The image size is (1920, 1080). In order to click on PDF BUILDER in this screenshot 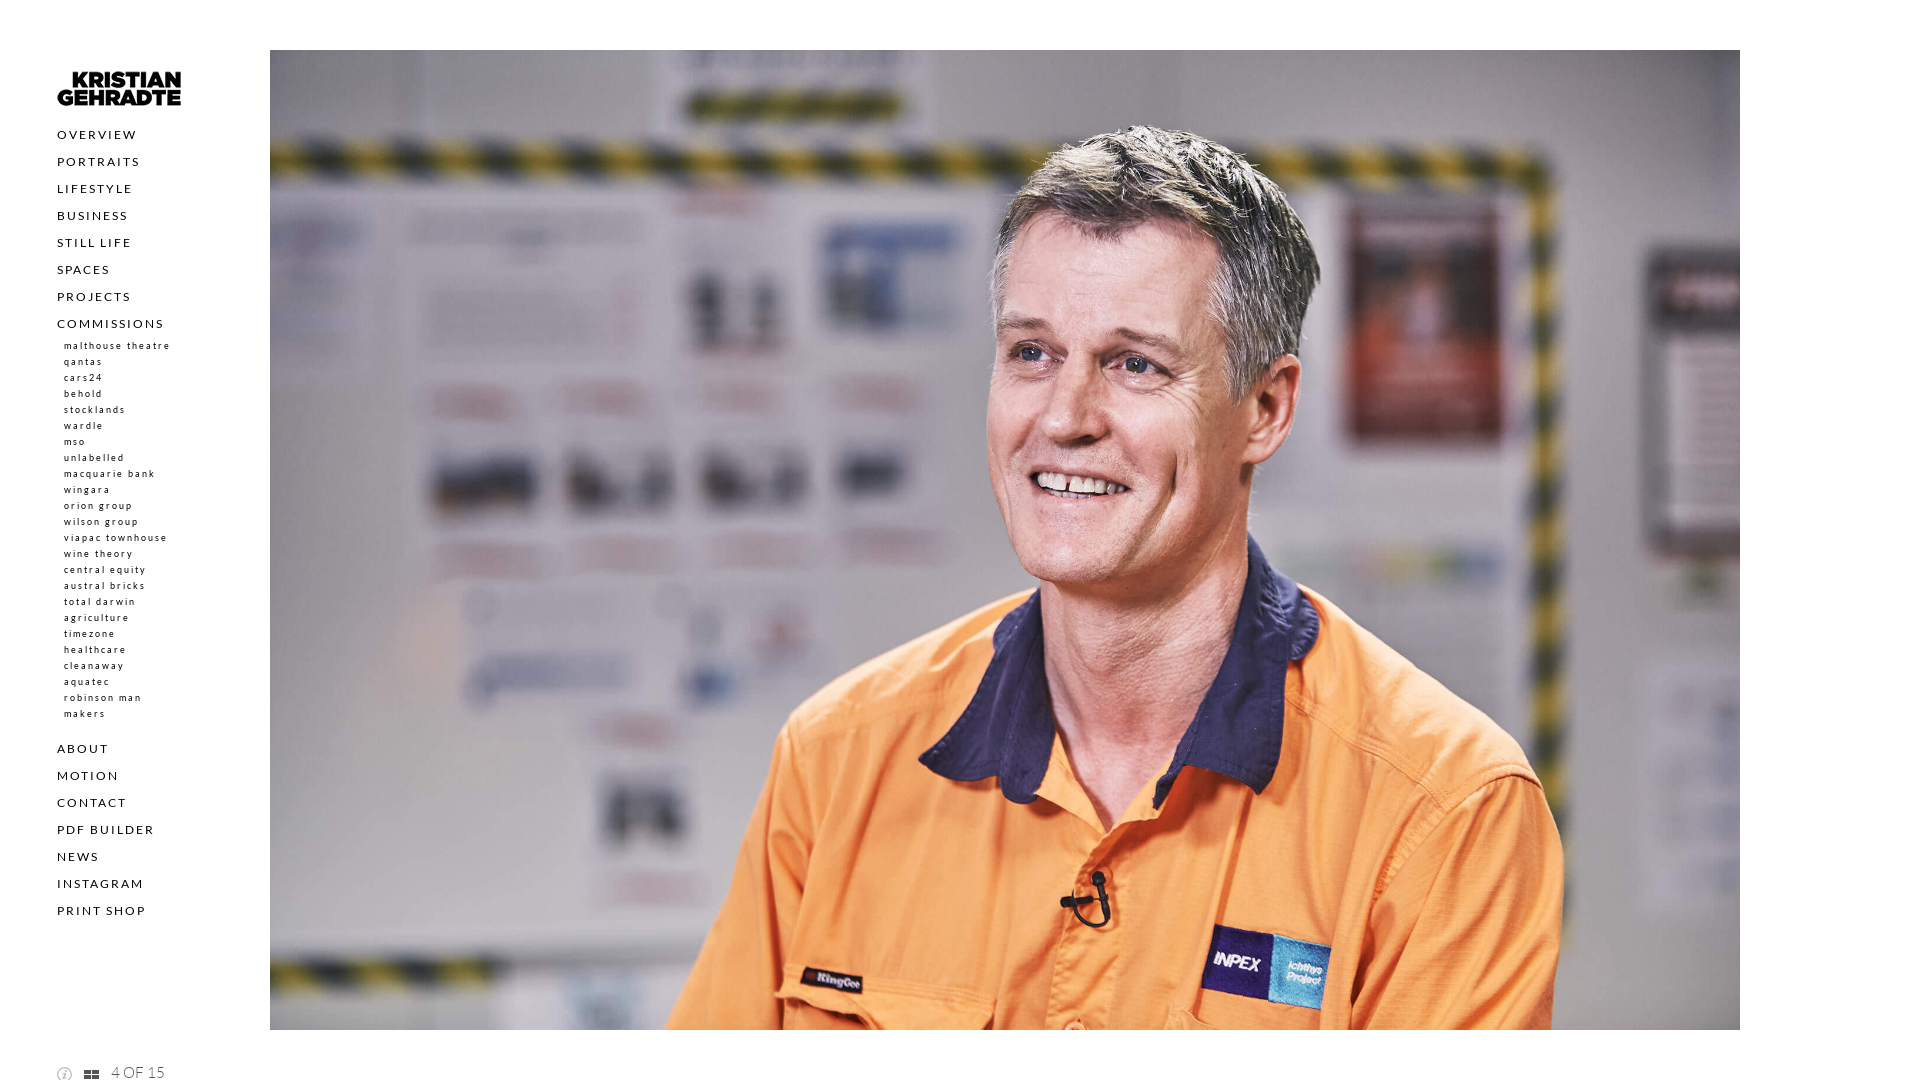, I will do `click(106, 830)`.